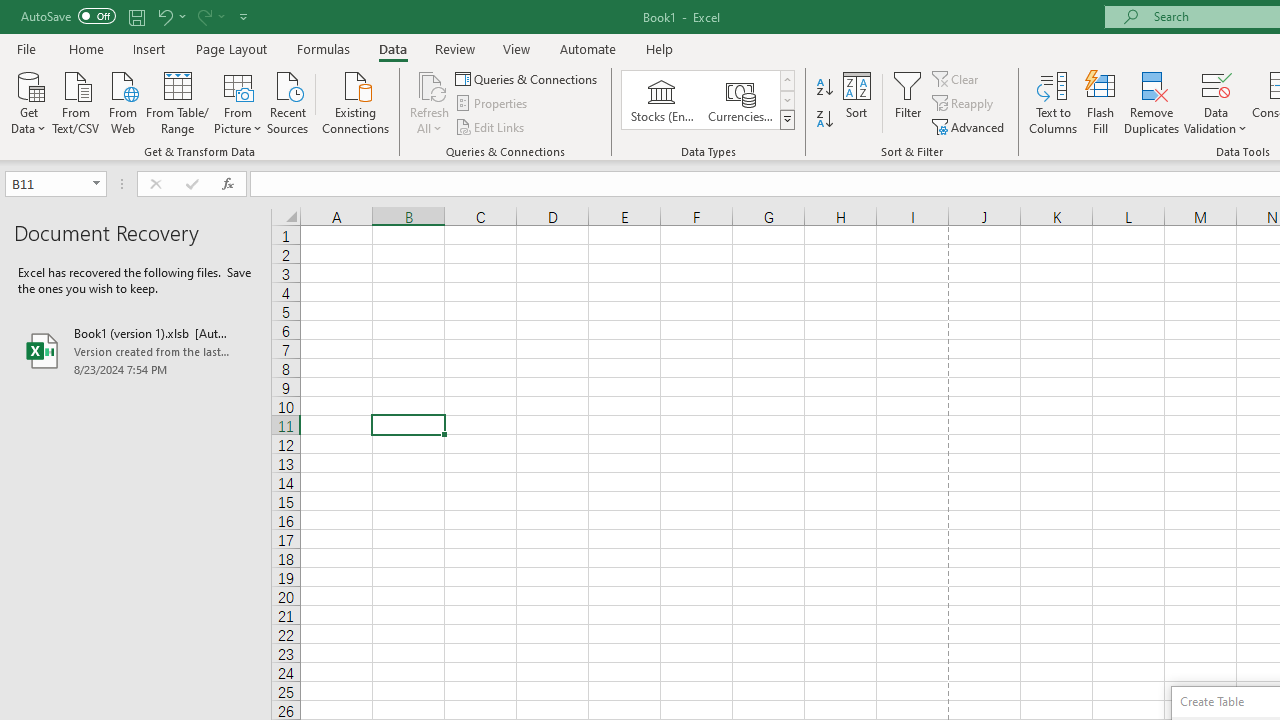  What do you see at coordinates (528, 78) in the screenshot?
I see `Queries & Connections` at bounding box center [528, 78].